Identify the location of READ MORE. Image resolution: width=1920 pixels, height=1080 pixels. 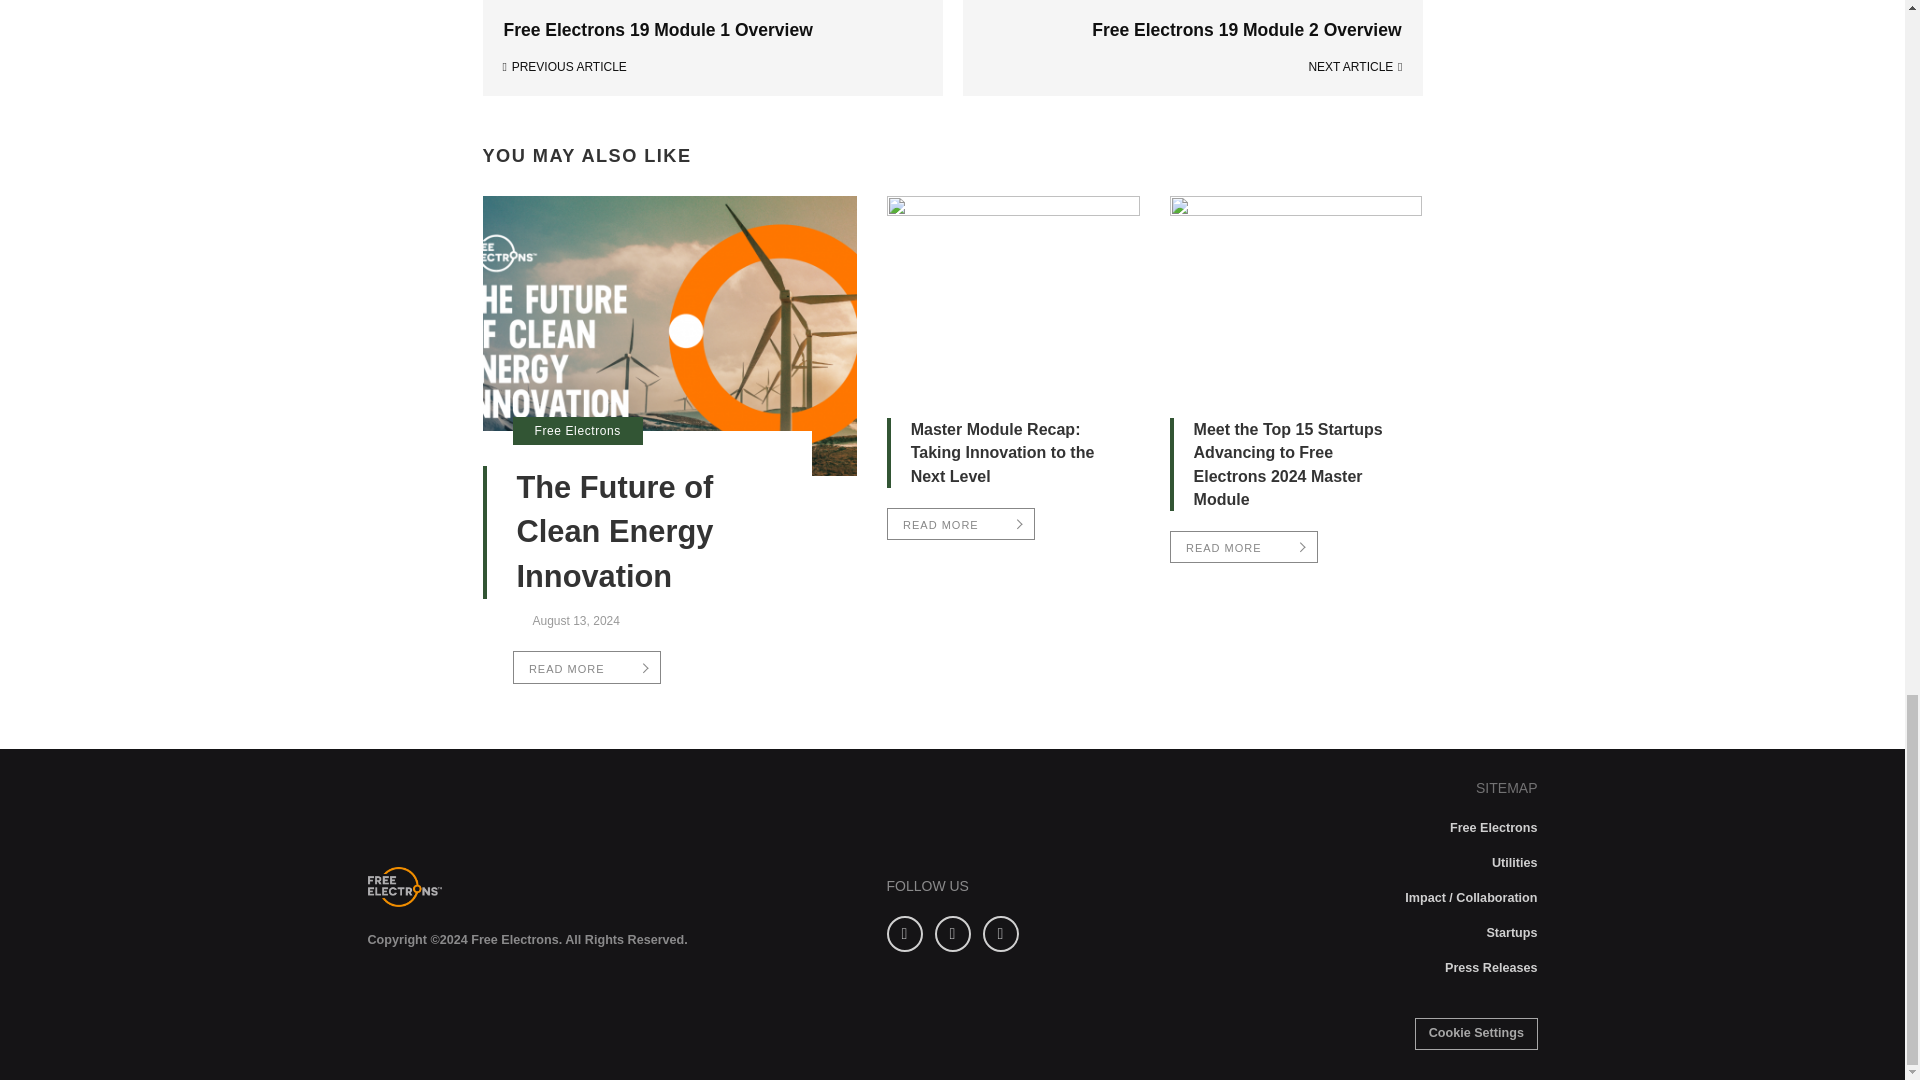
(1243, 547).